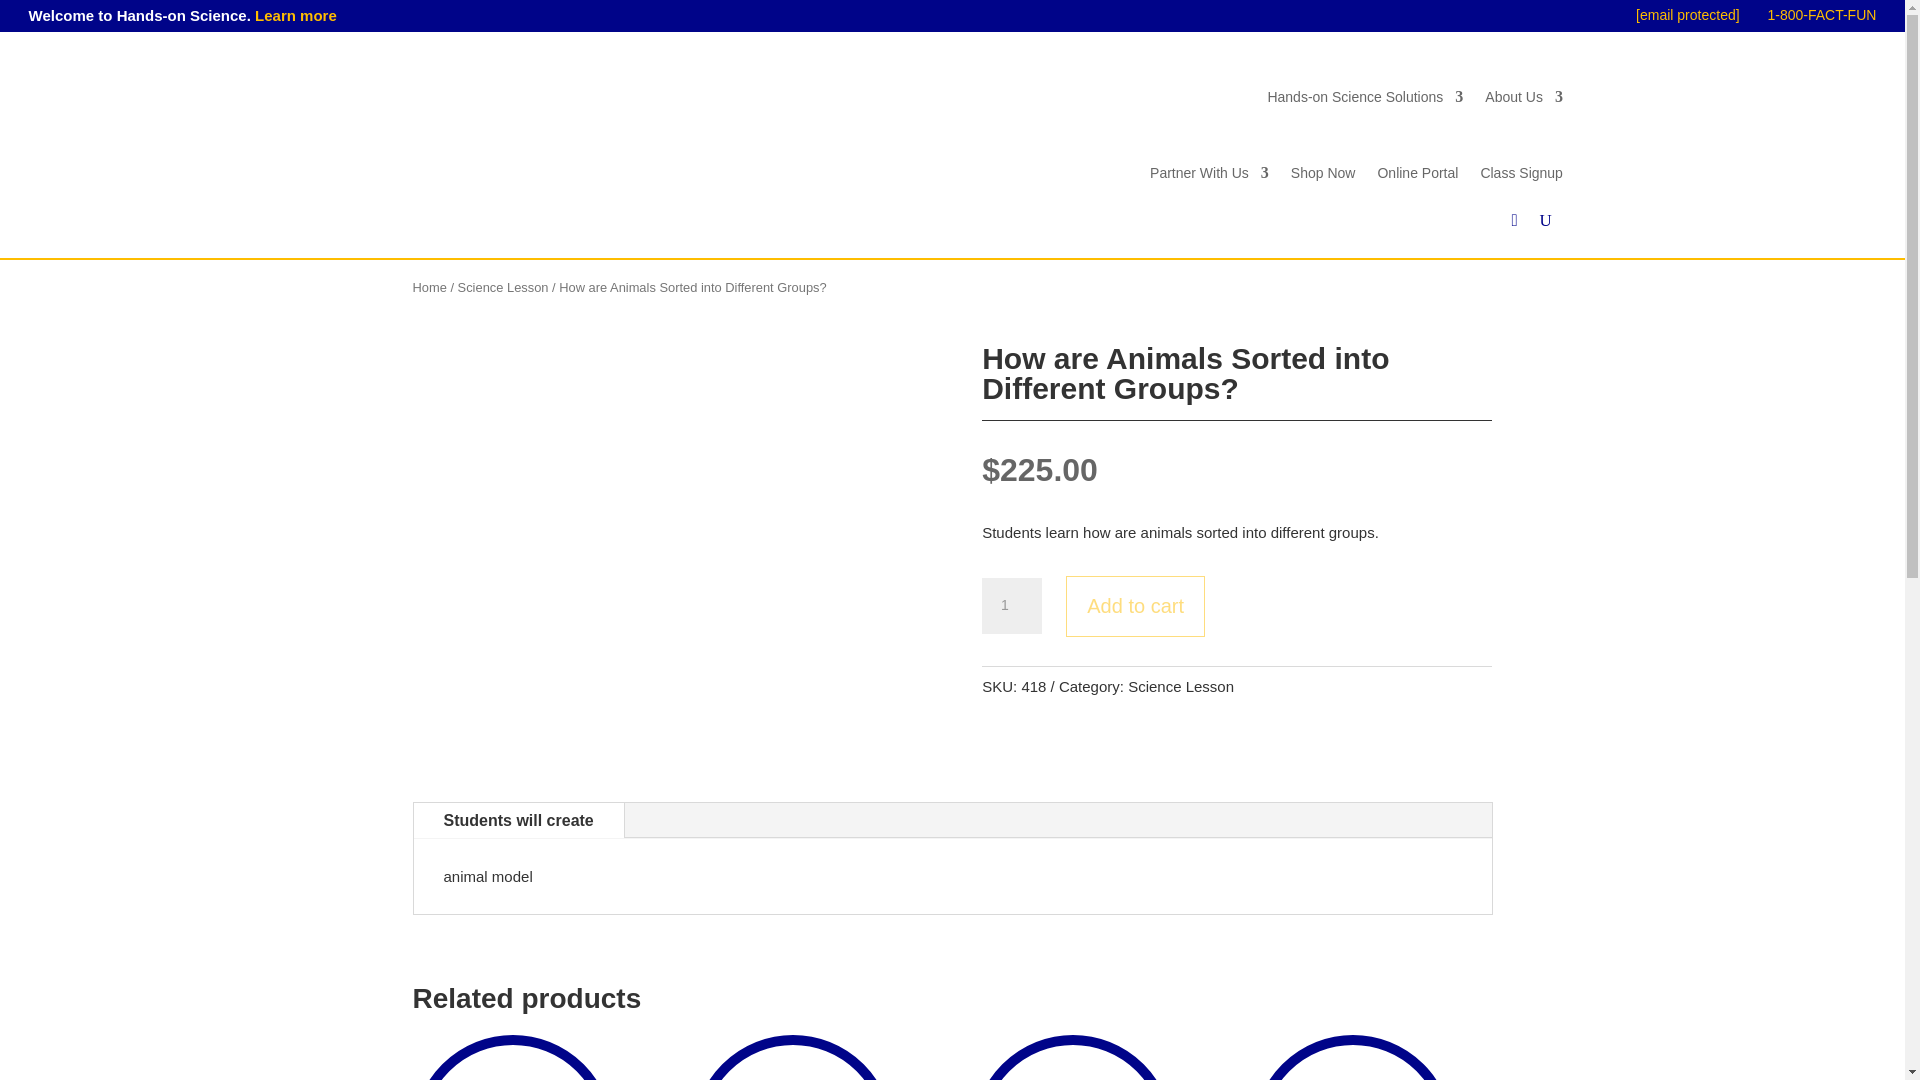  I want to click on Learn more, so click(296, 14).